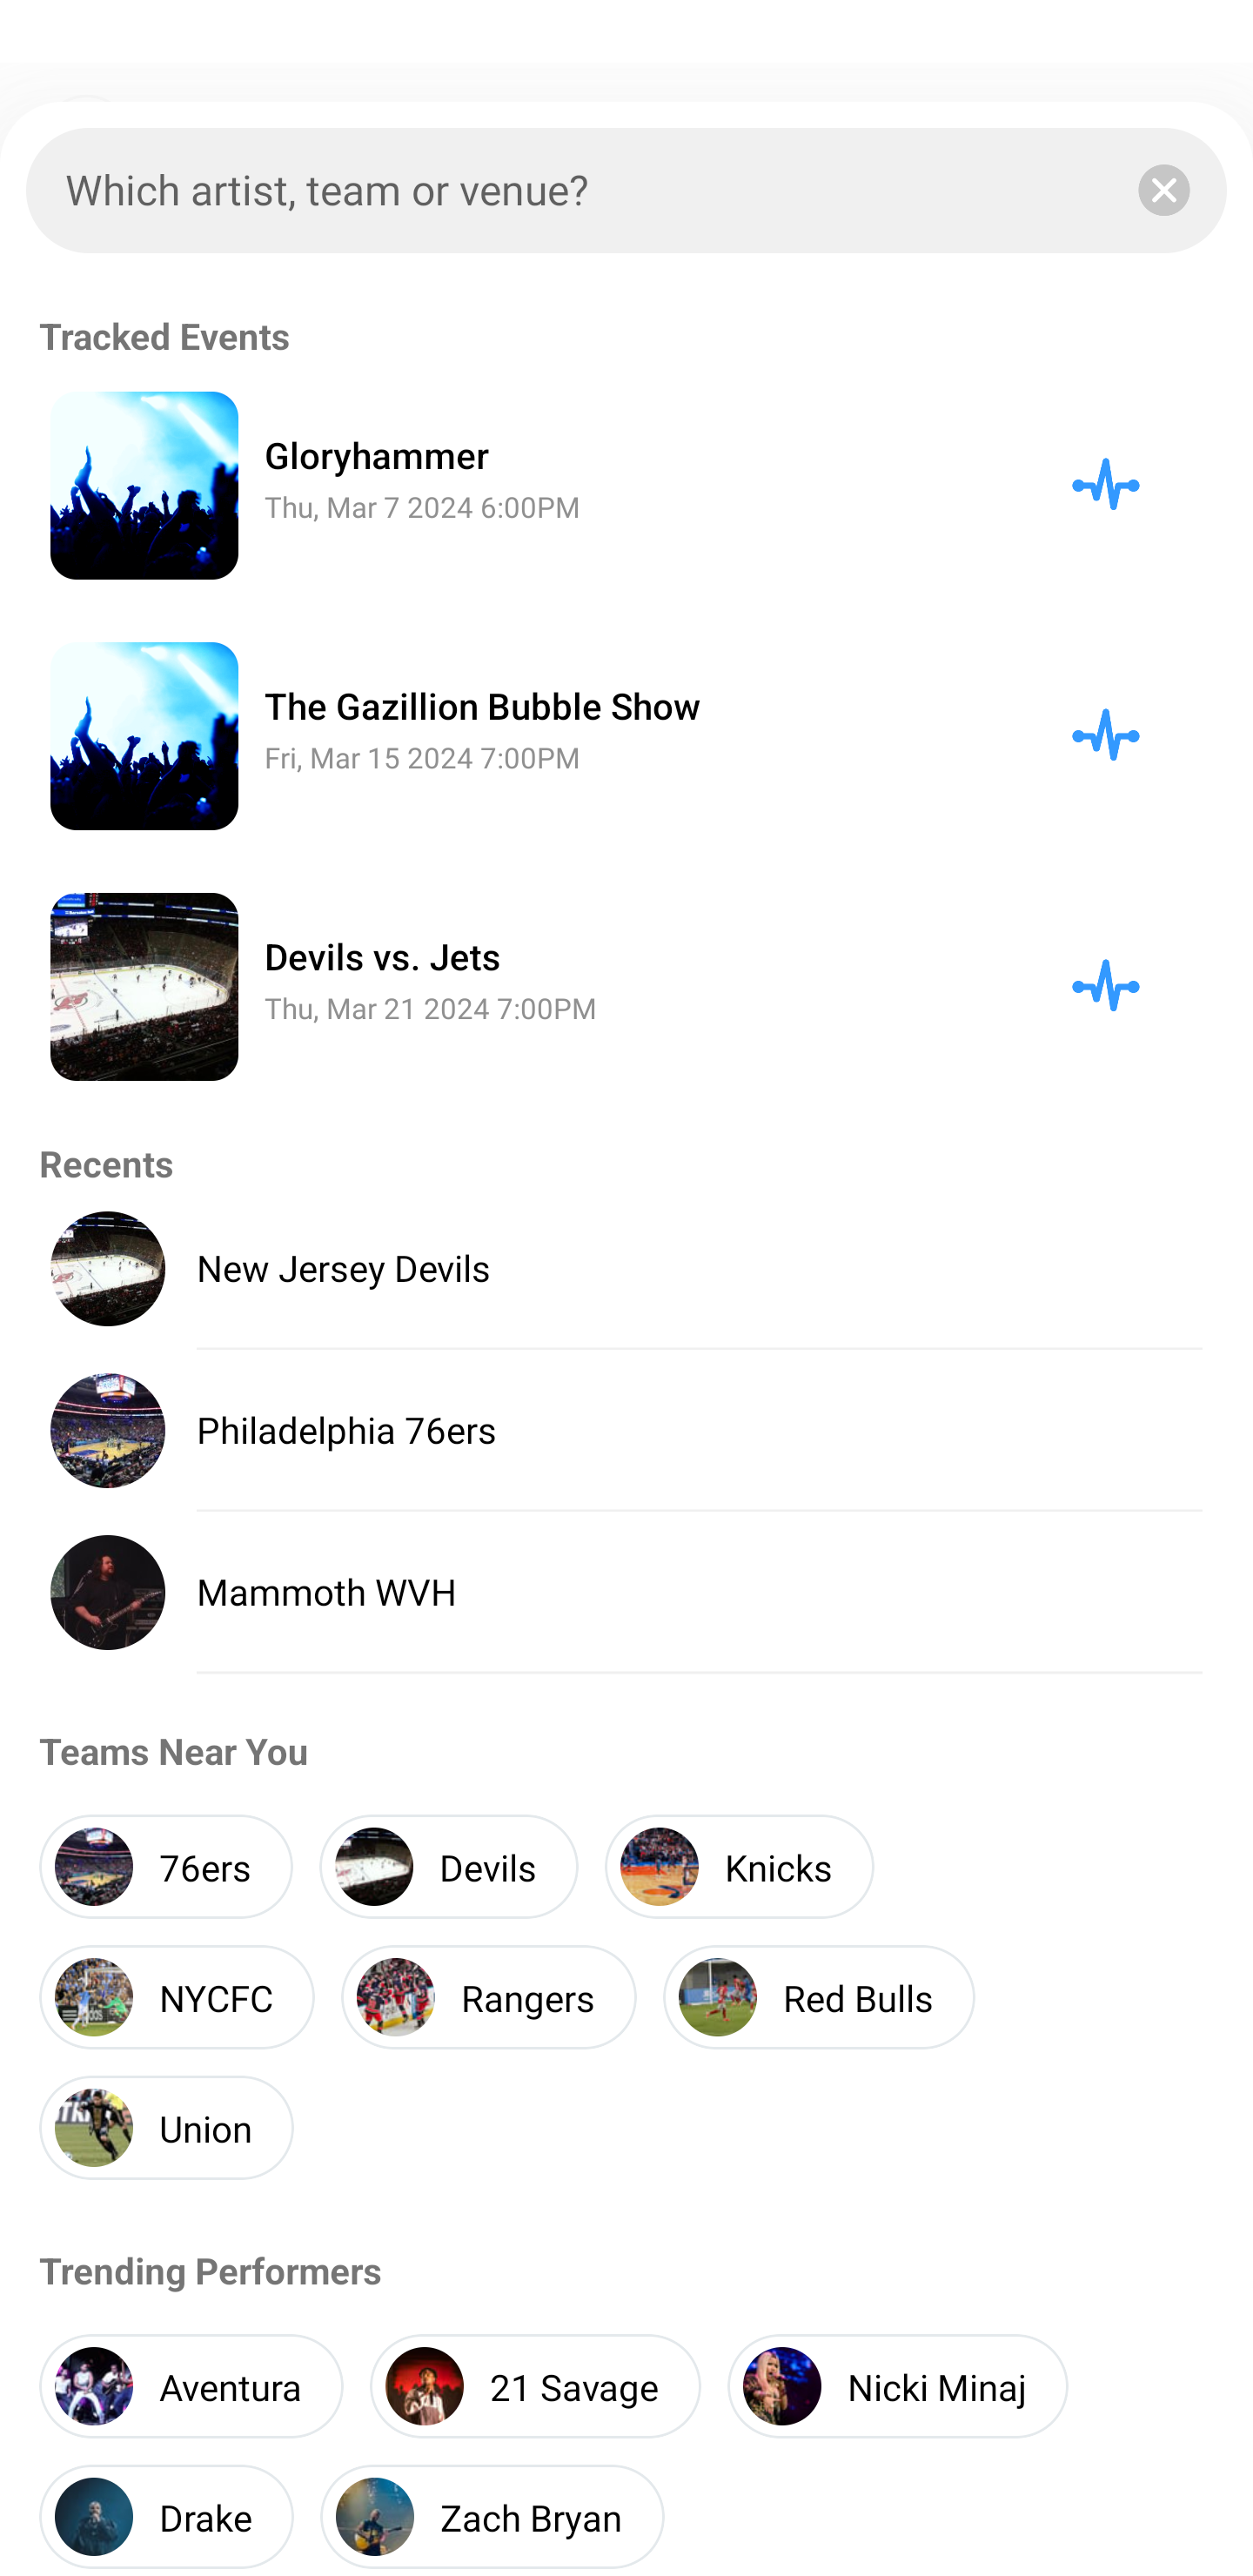 This screenshot has height=2576, width=1253. What do you see at coordinates (191, 2386) in the screenshot?
I see `Aventura` at bounding box center [191, 2386].